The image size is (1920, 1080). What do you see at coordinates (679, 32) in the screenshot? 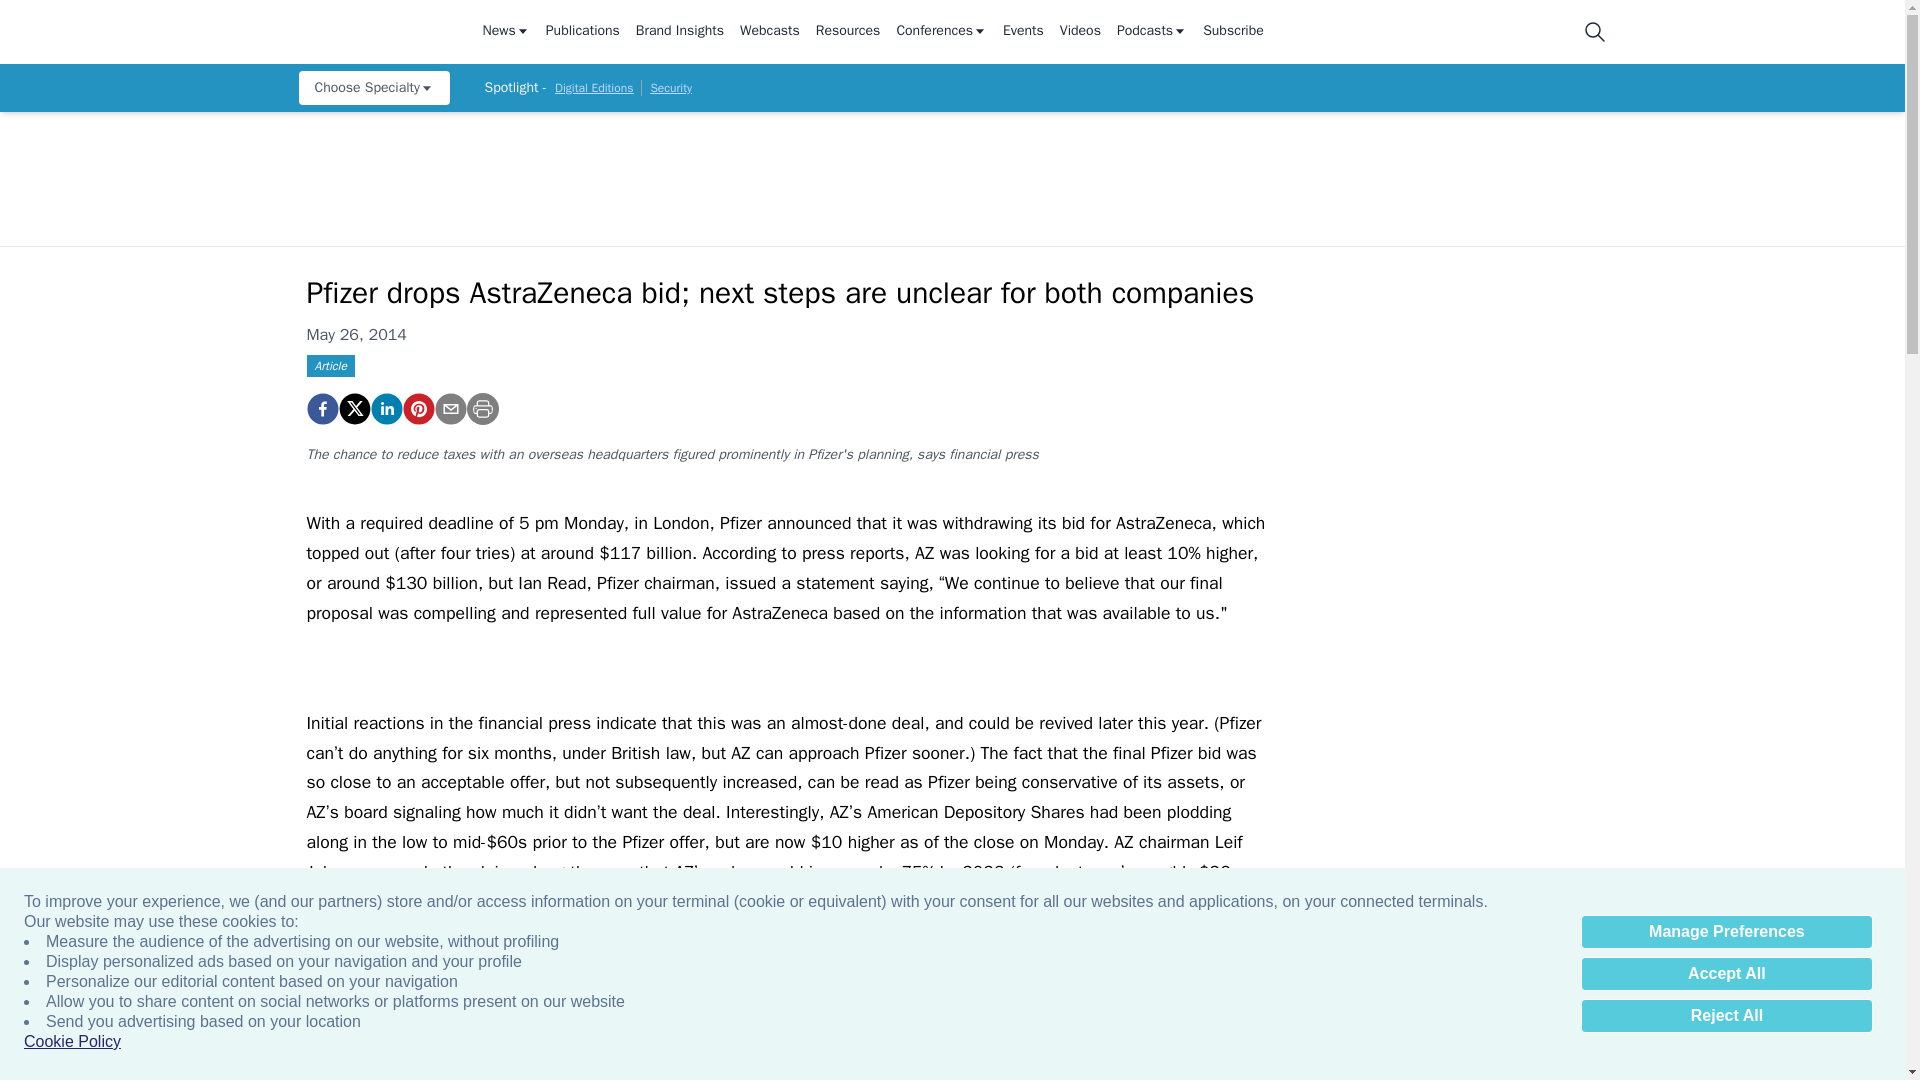
I see `Brand Insights` at bounding box center [679, 32].